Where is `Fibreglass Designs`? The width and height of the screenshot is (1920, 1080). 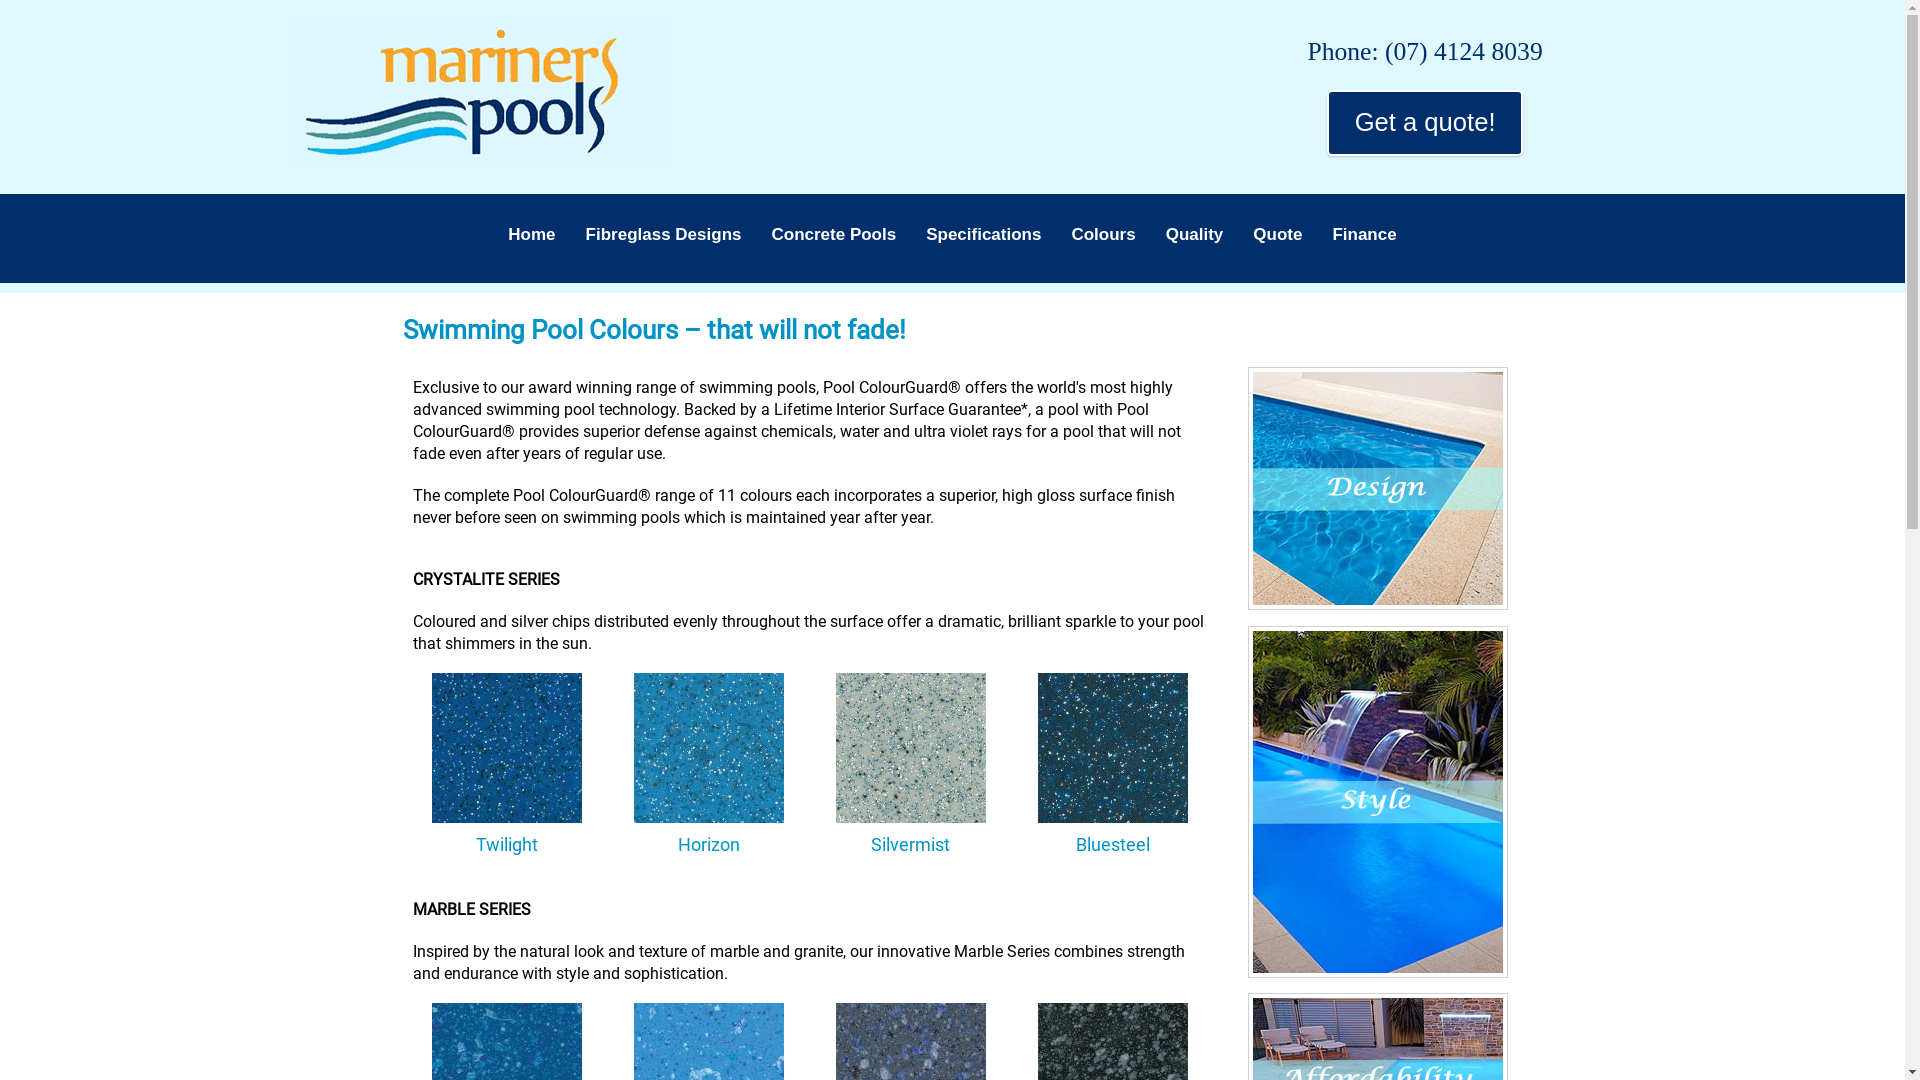
Fibreglass Designs is located at coordinates (664, 235).